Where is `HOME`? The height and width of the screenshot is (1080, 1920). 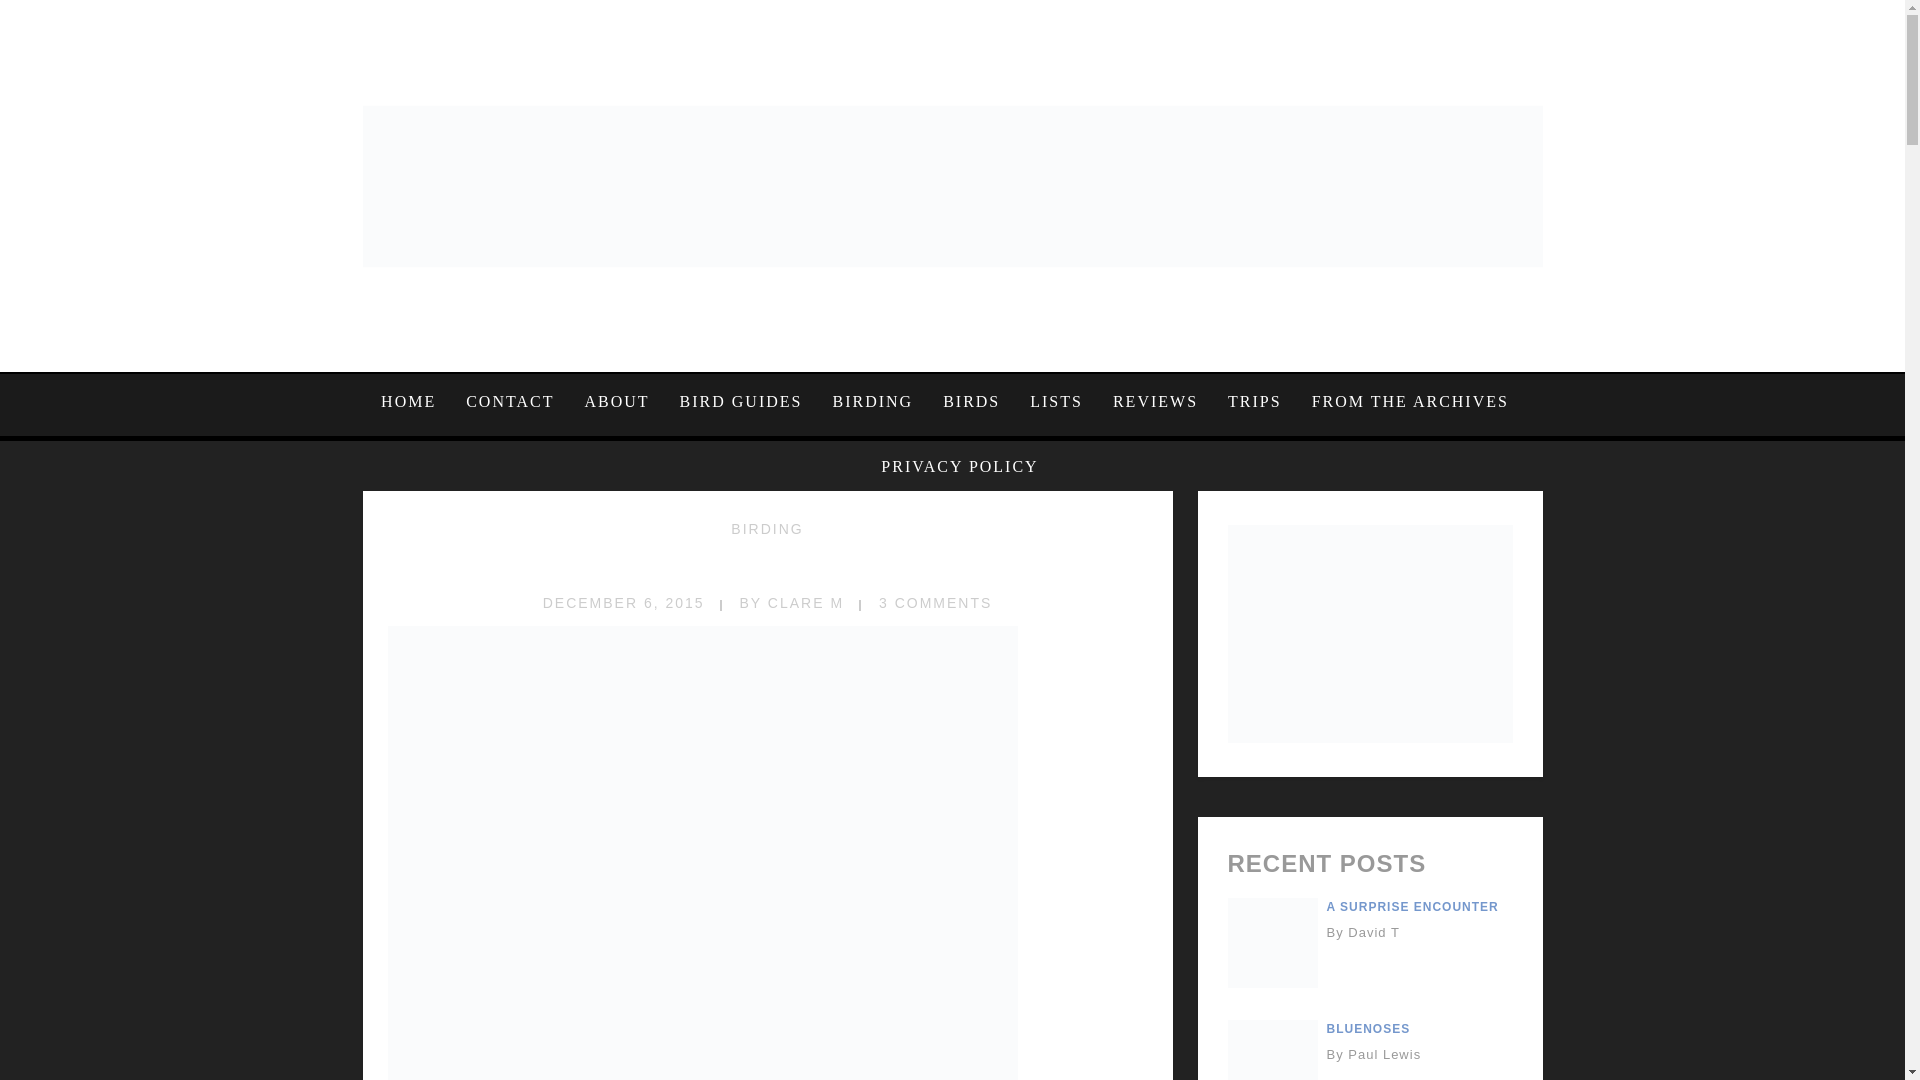 HOME is located at coordinates (416, 401).